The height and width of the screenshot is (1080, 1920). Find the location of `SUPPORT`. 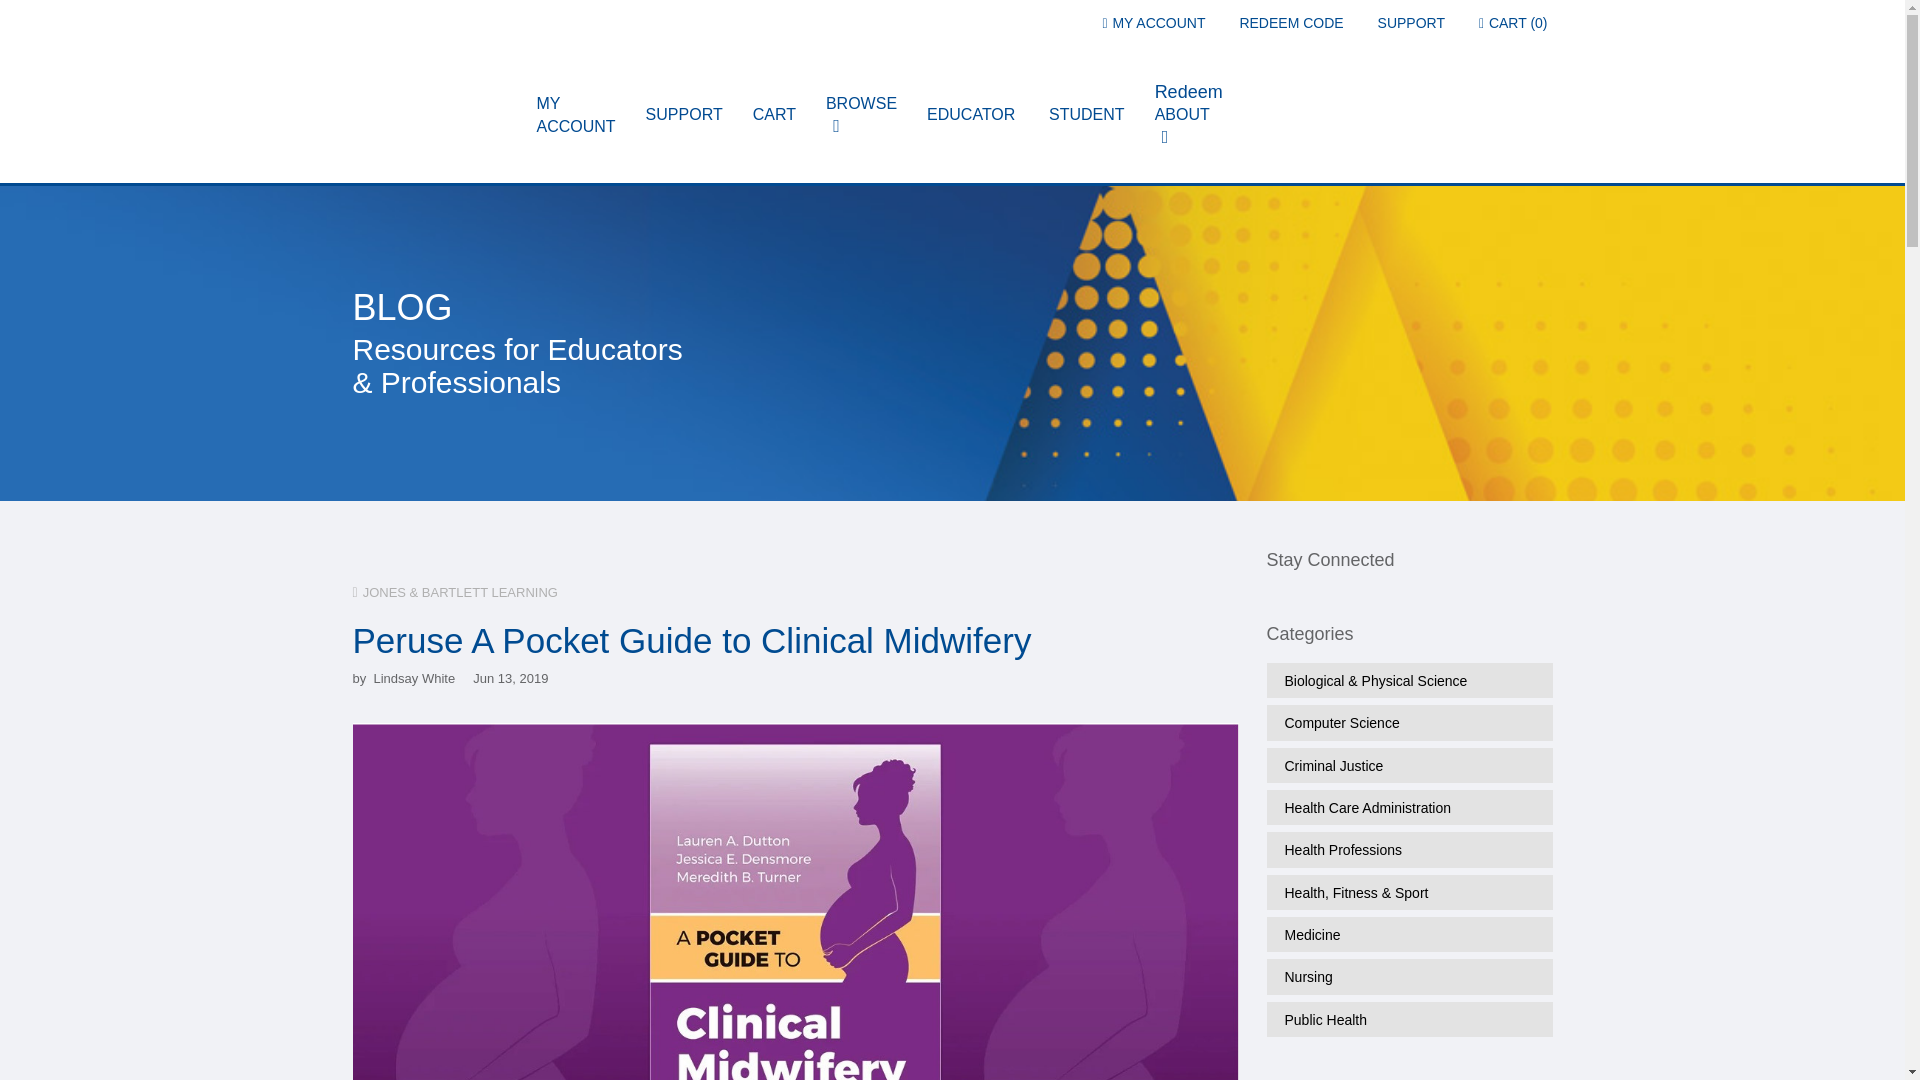

SUPPORT is located at coordinates (1412, 23).